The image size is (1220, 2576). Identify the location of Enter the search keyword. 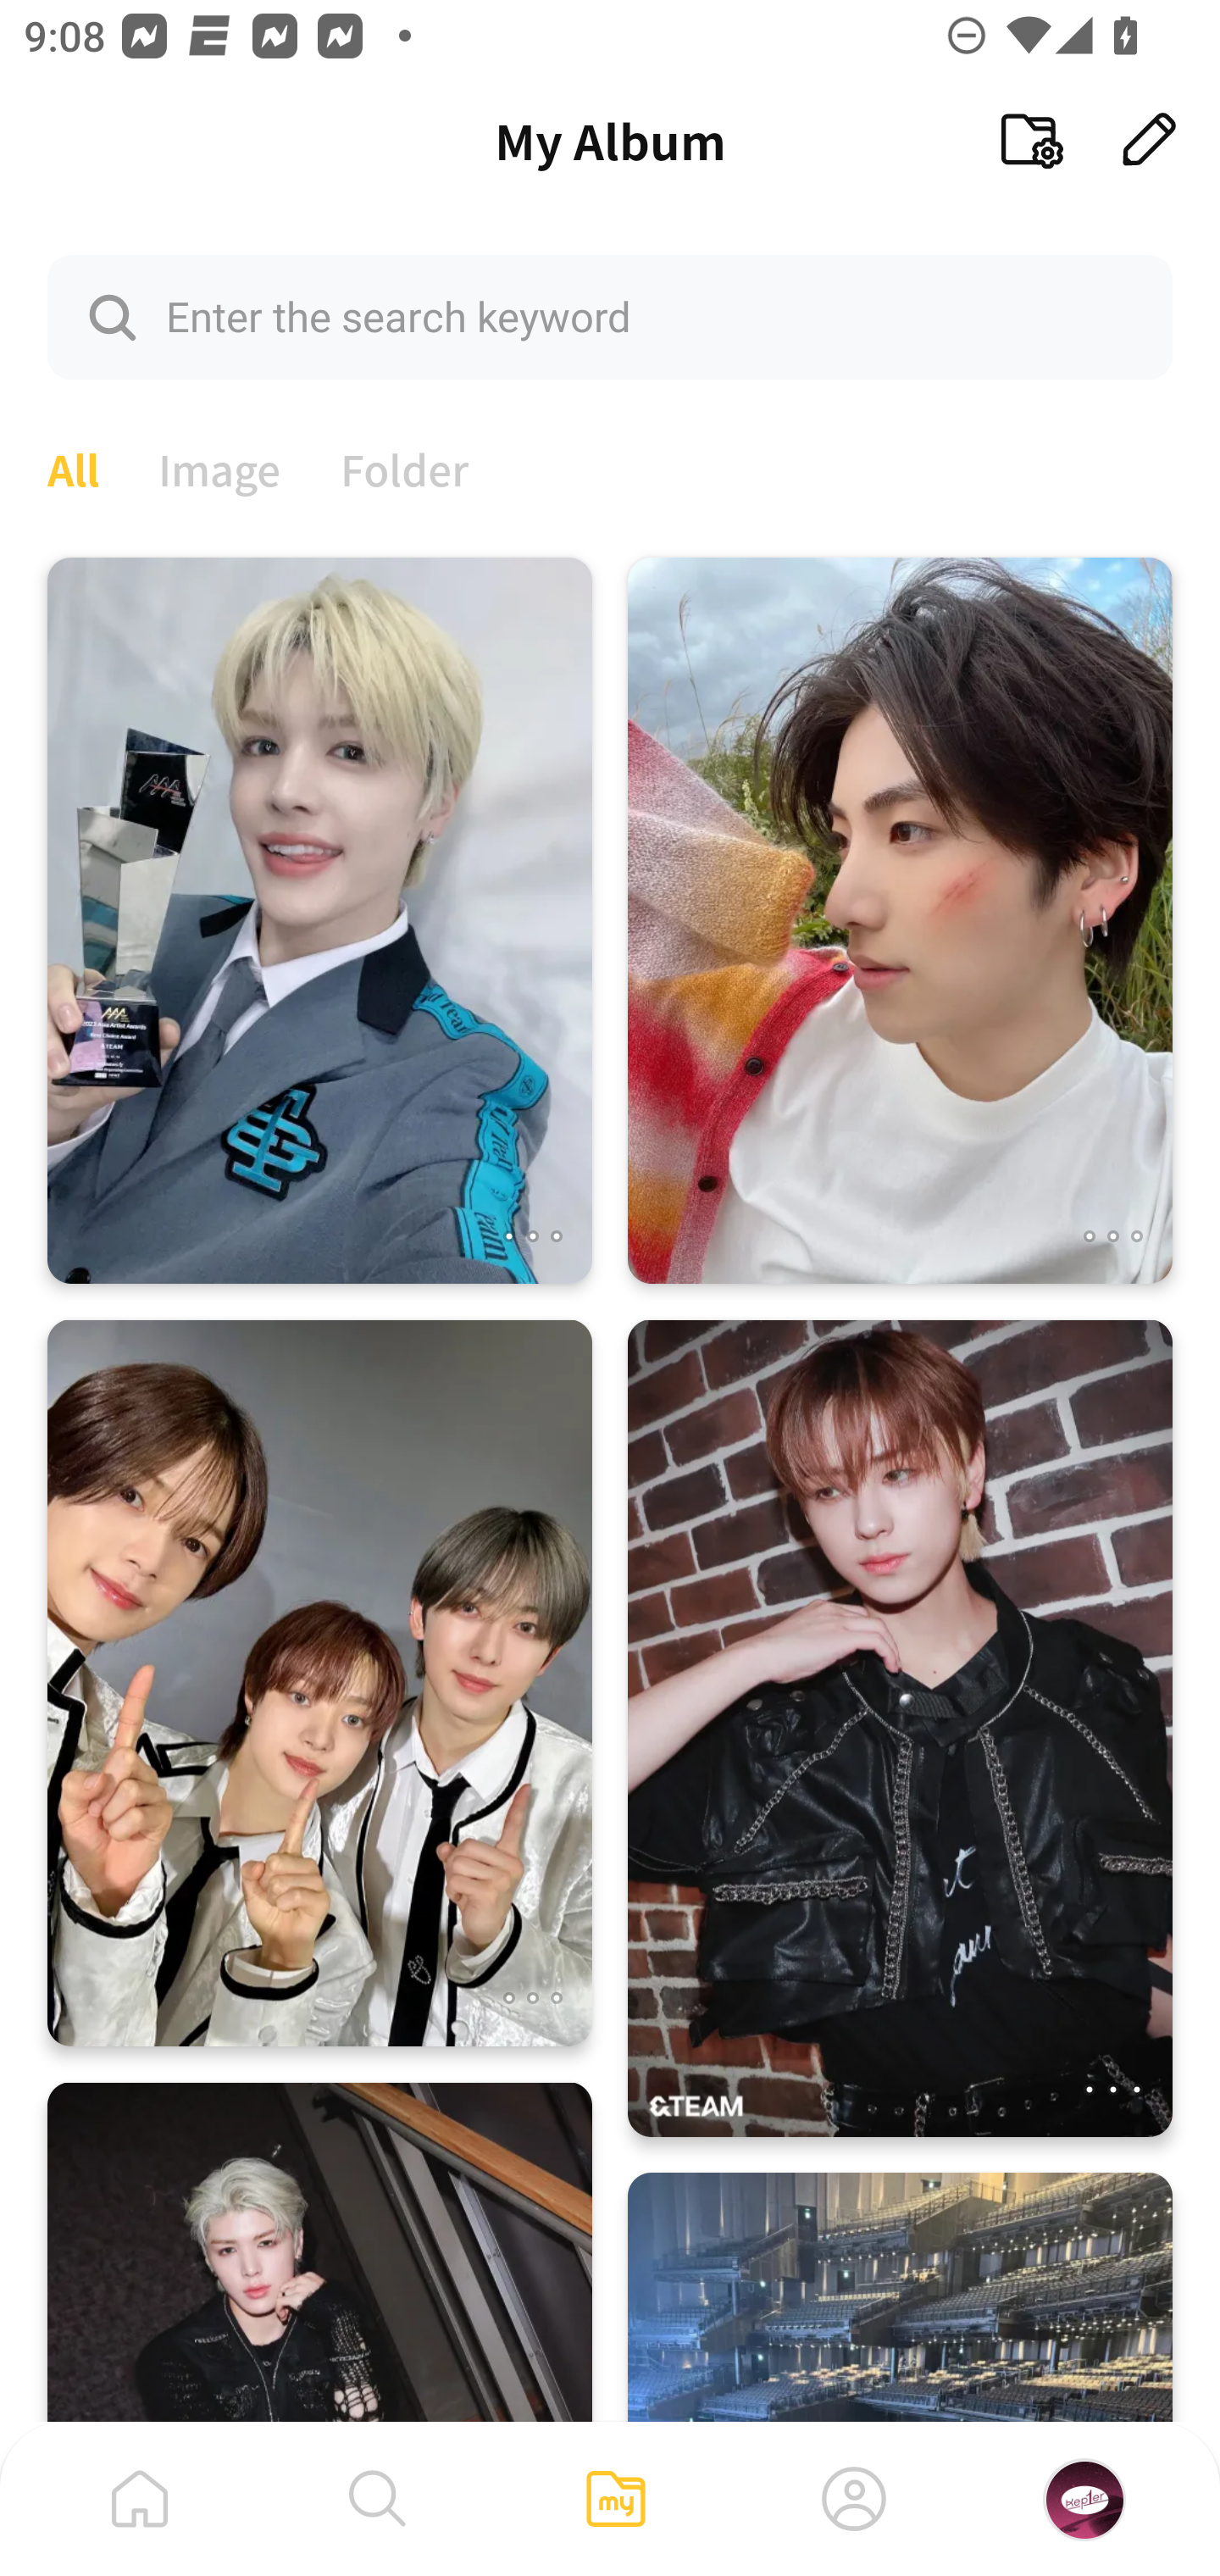
(610, 316).